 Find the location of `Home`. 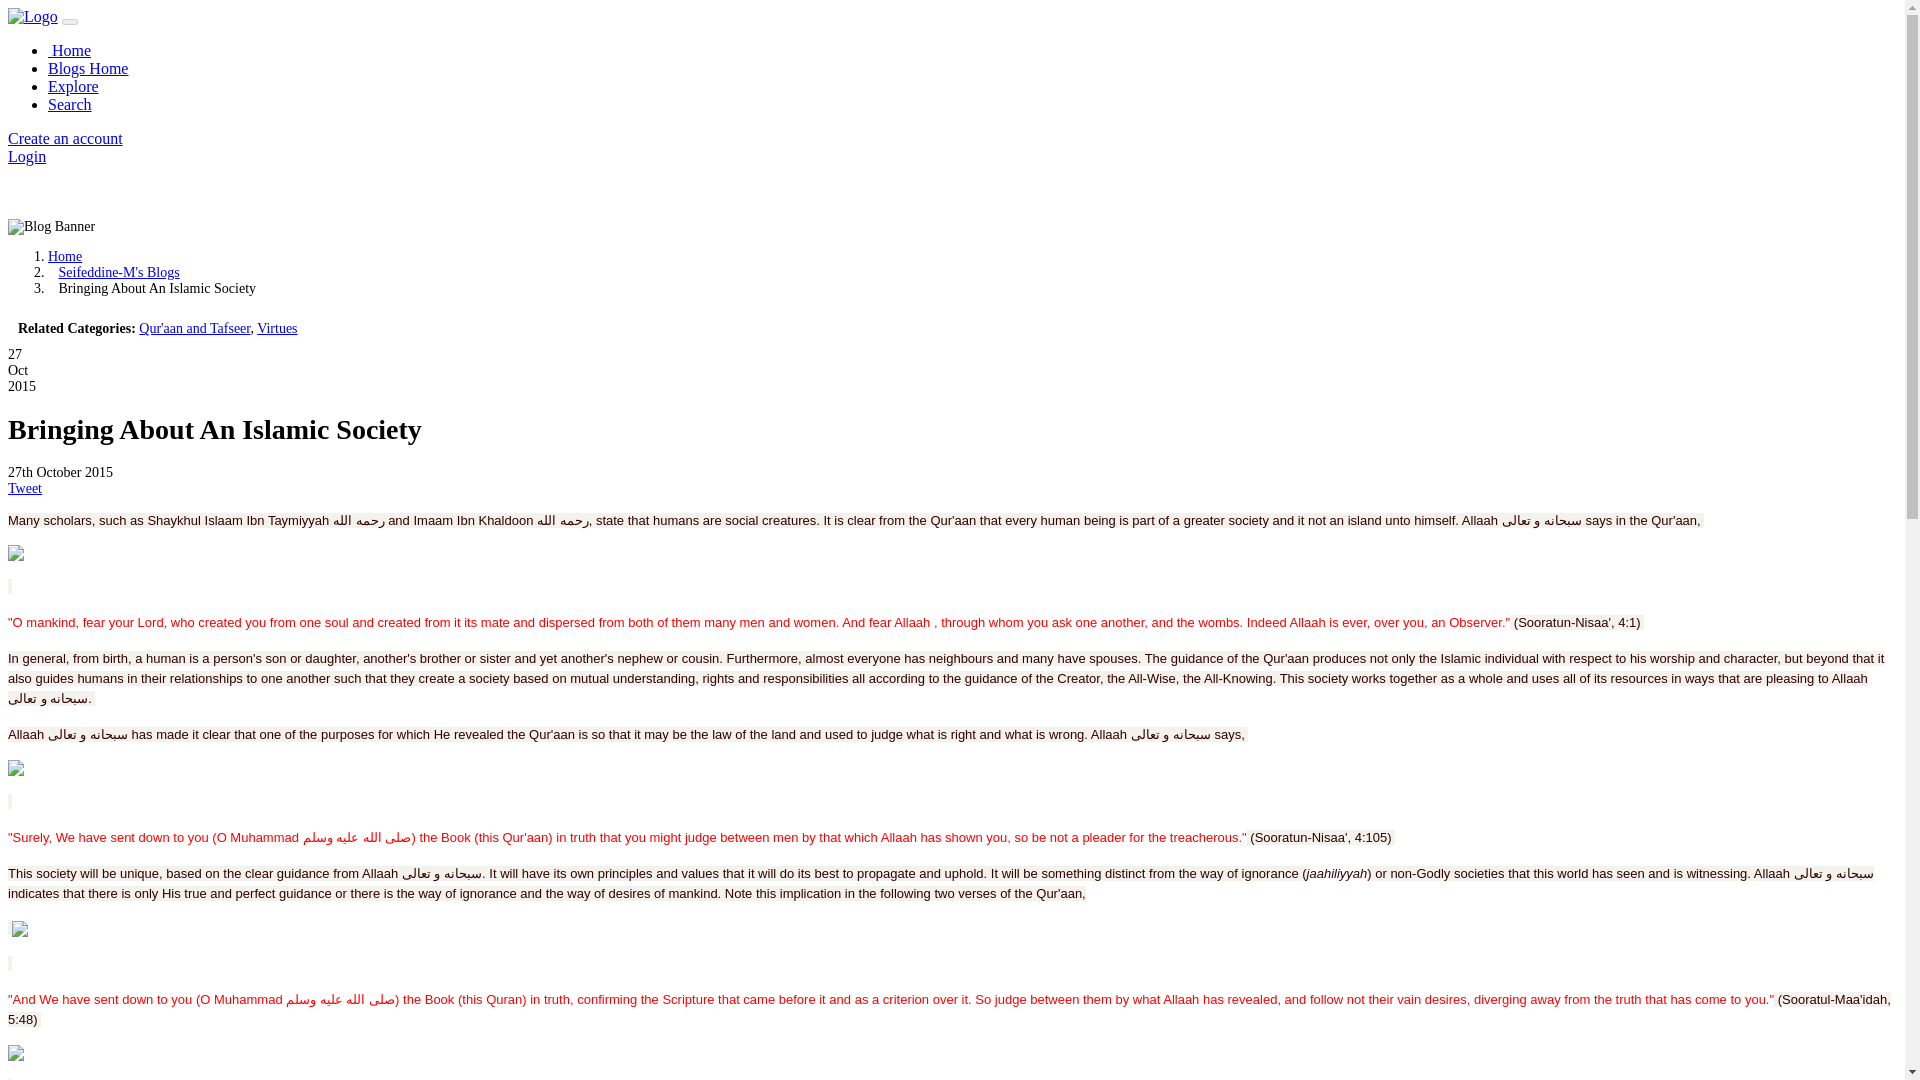

Home is located at coordinates (65, 256).